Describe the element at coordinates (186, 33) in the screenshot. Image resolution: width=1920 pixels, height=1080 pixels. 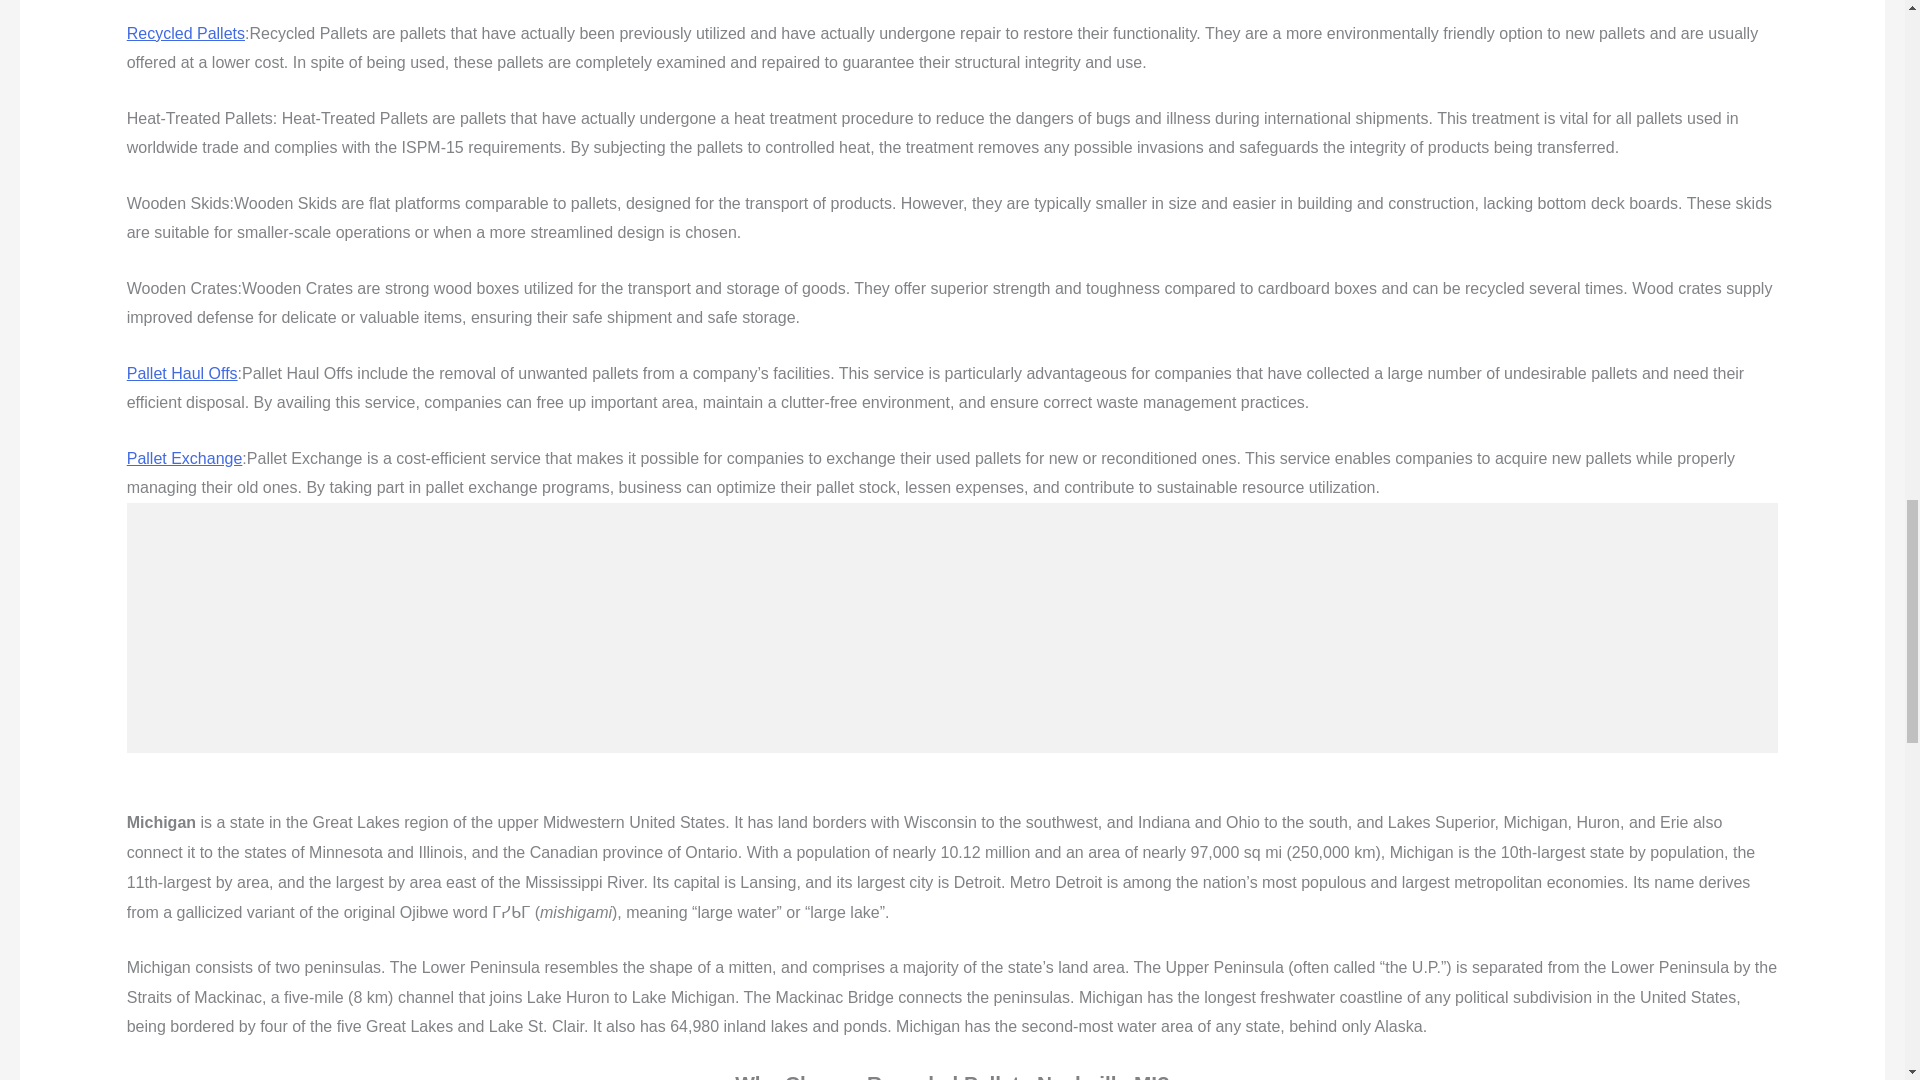
I see `Recycled Pallets` at that location.